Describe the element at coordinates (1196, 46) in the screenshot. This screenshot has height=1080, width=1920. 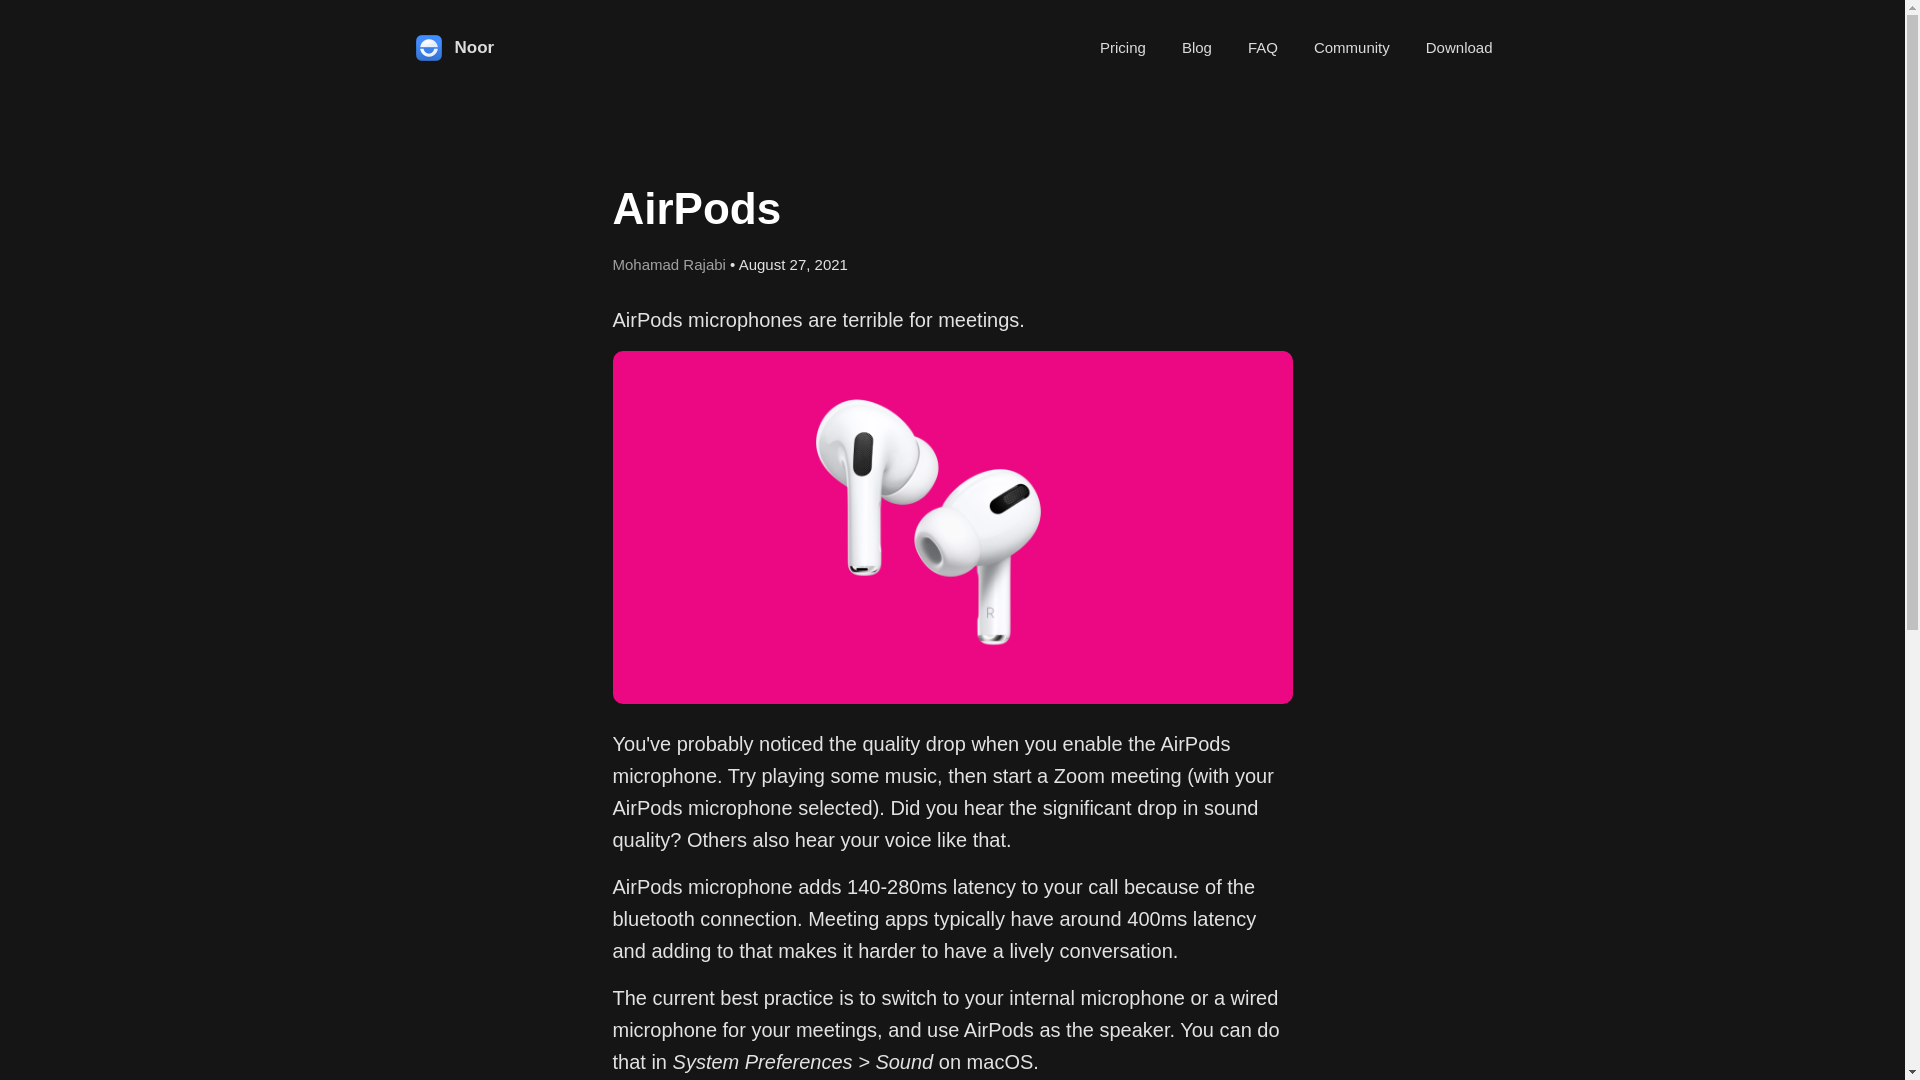
I see `Blog` at that location.